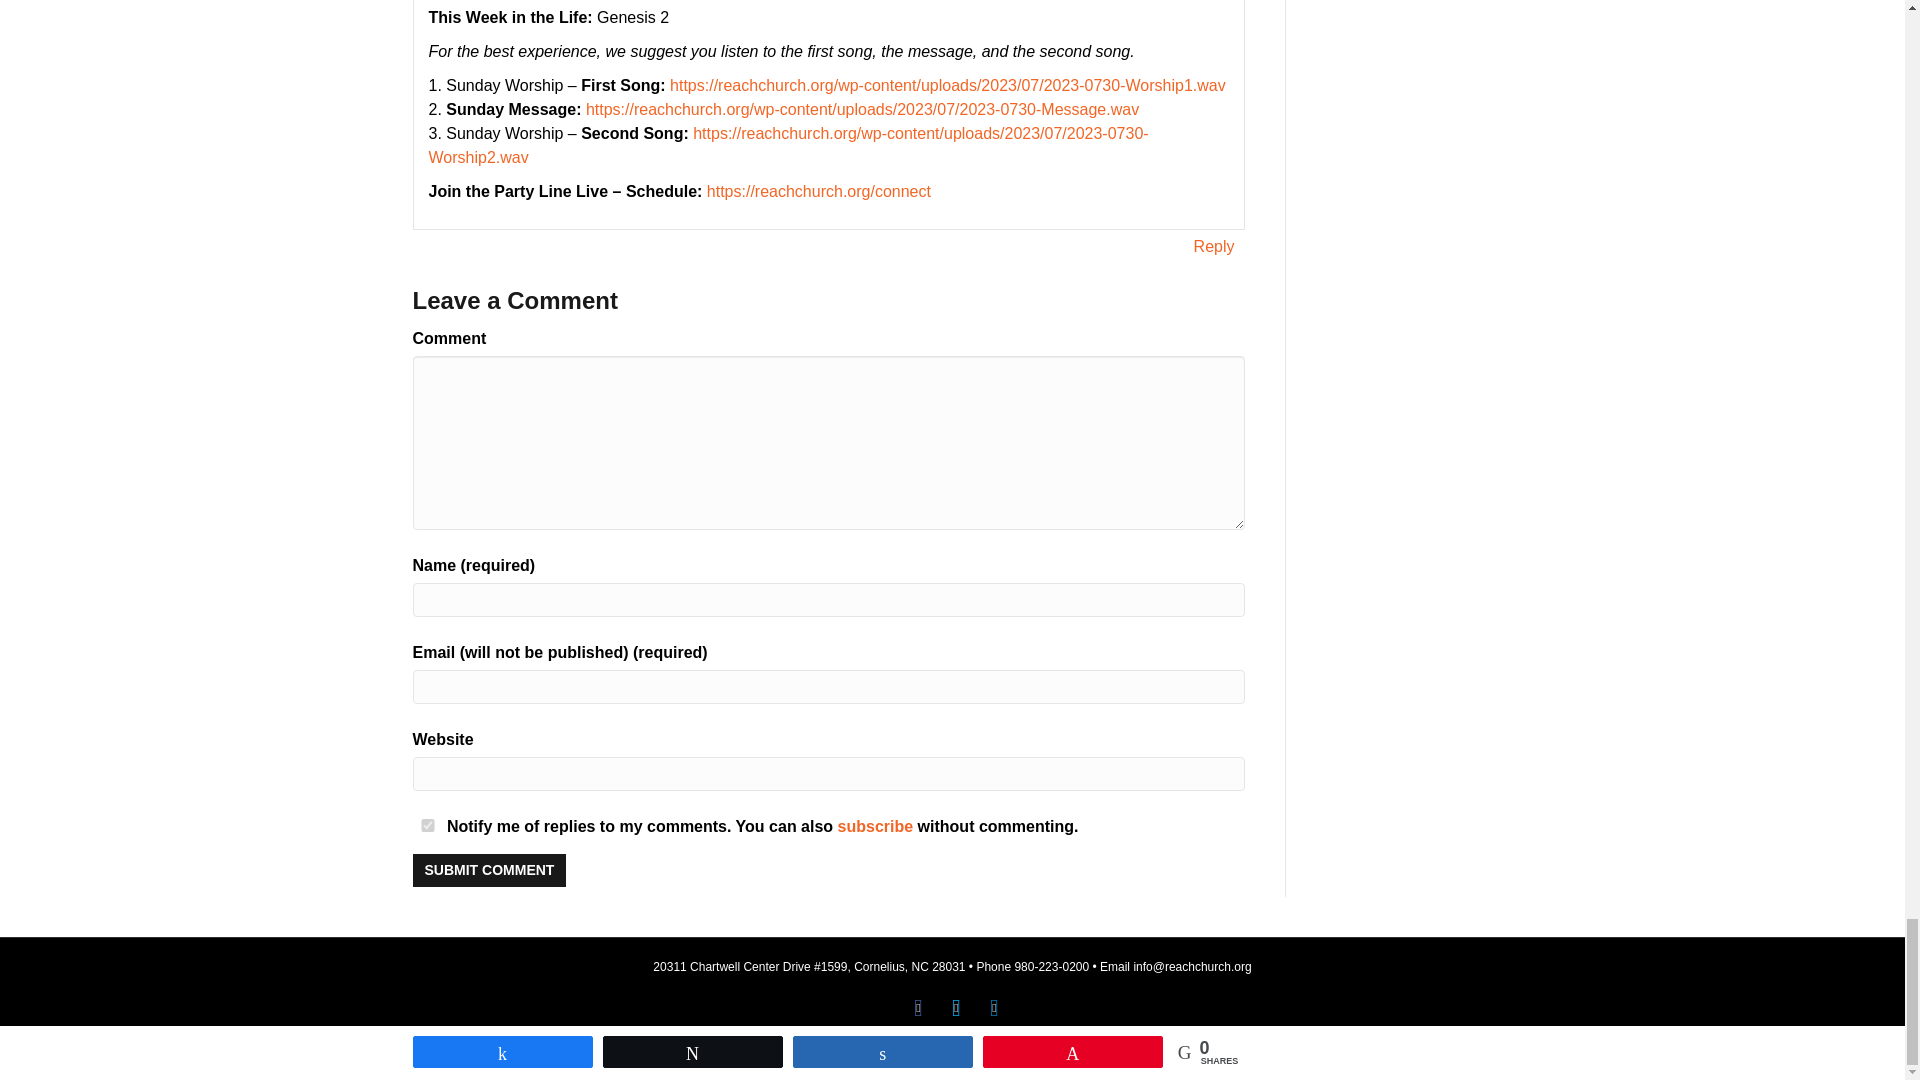 The height and width of the screenshot is (1080, 1920). Describe the element at coordinates (875, 826) in the screenshot. I see `subscribe` at that location.